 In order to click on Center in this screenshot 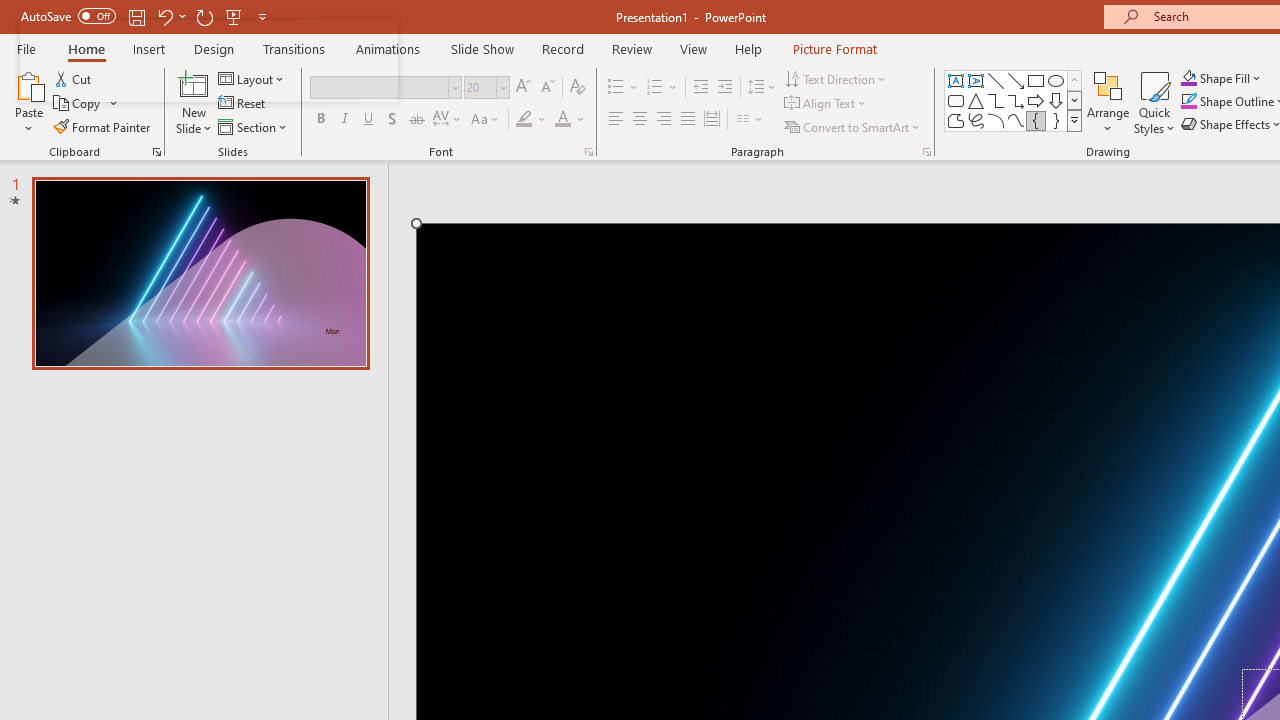, I will do `click(640, 120)`.